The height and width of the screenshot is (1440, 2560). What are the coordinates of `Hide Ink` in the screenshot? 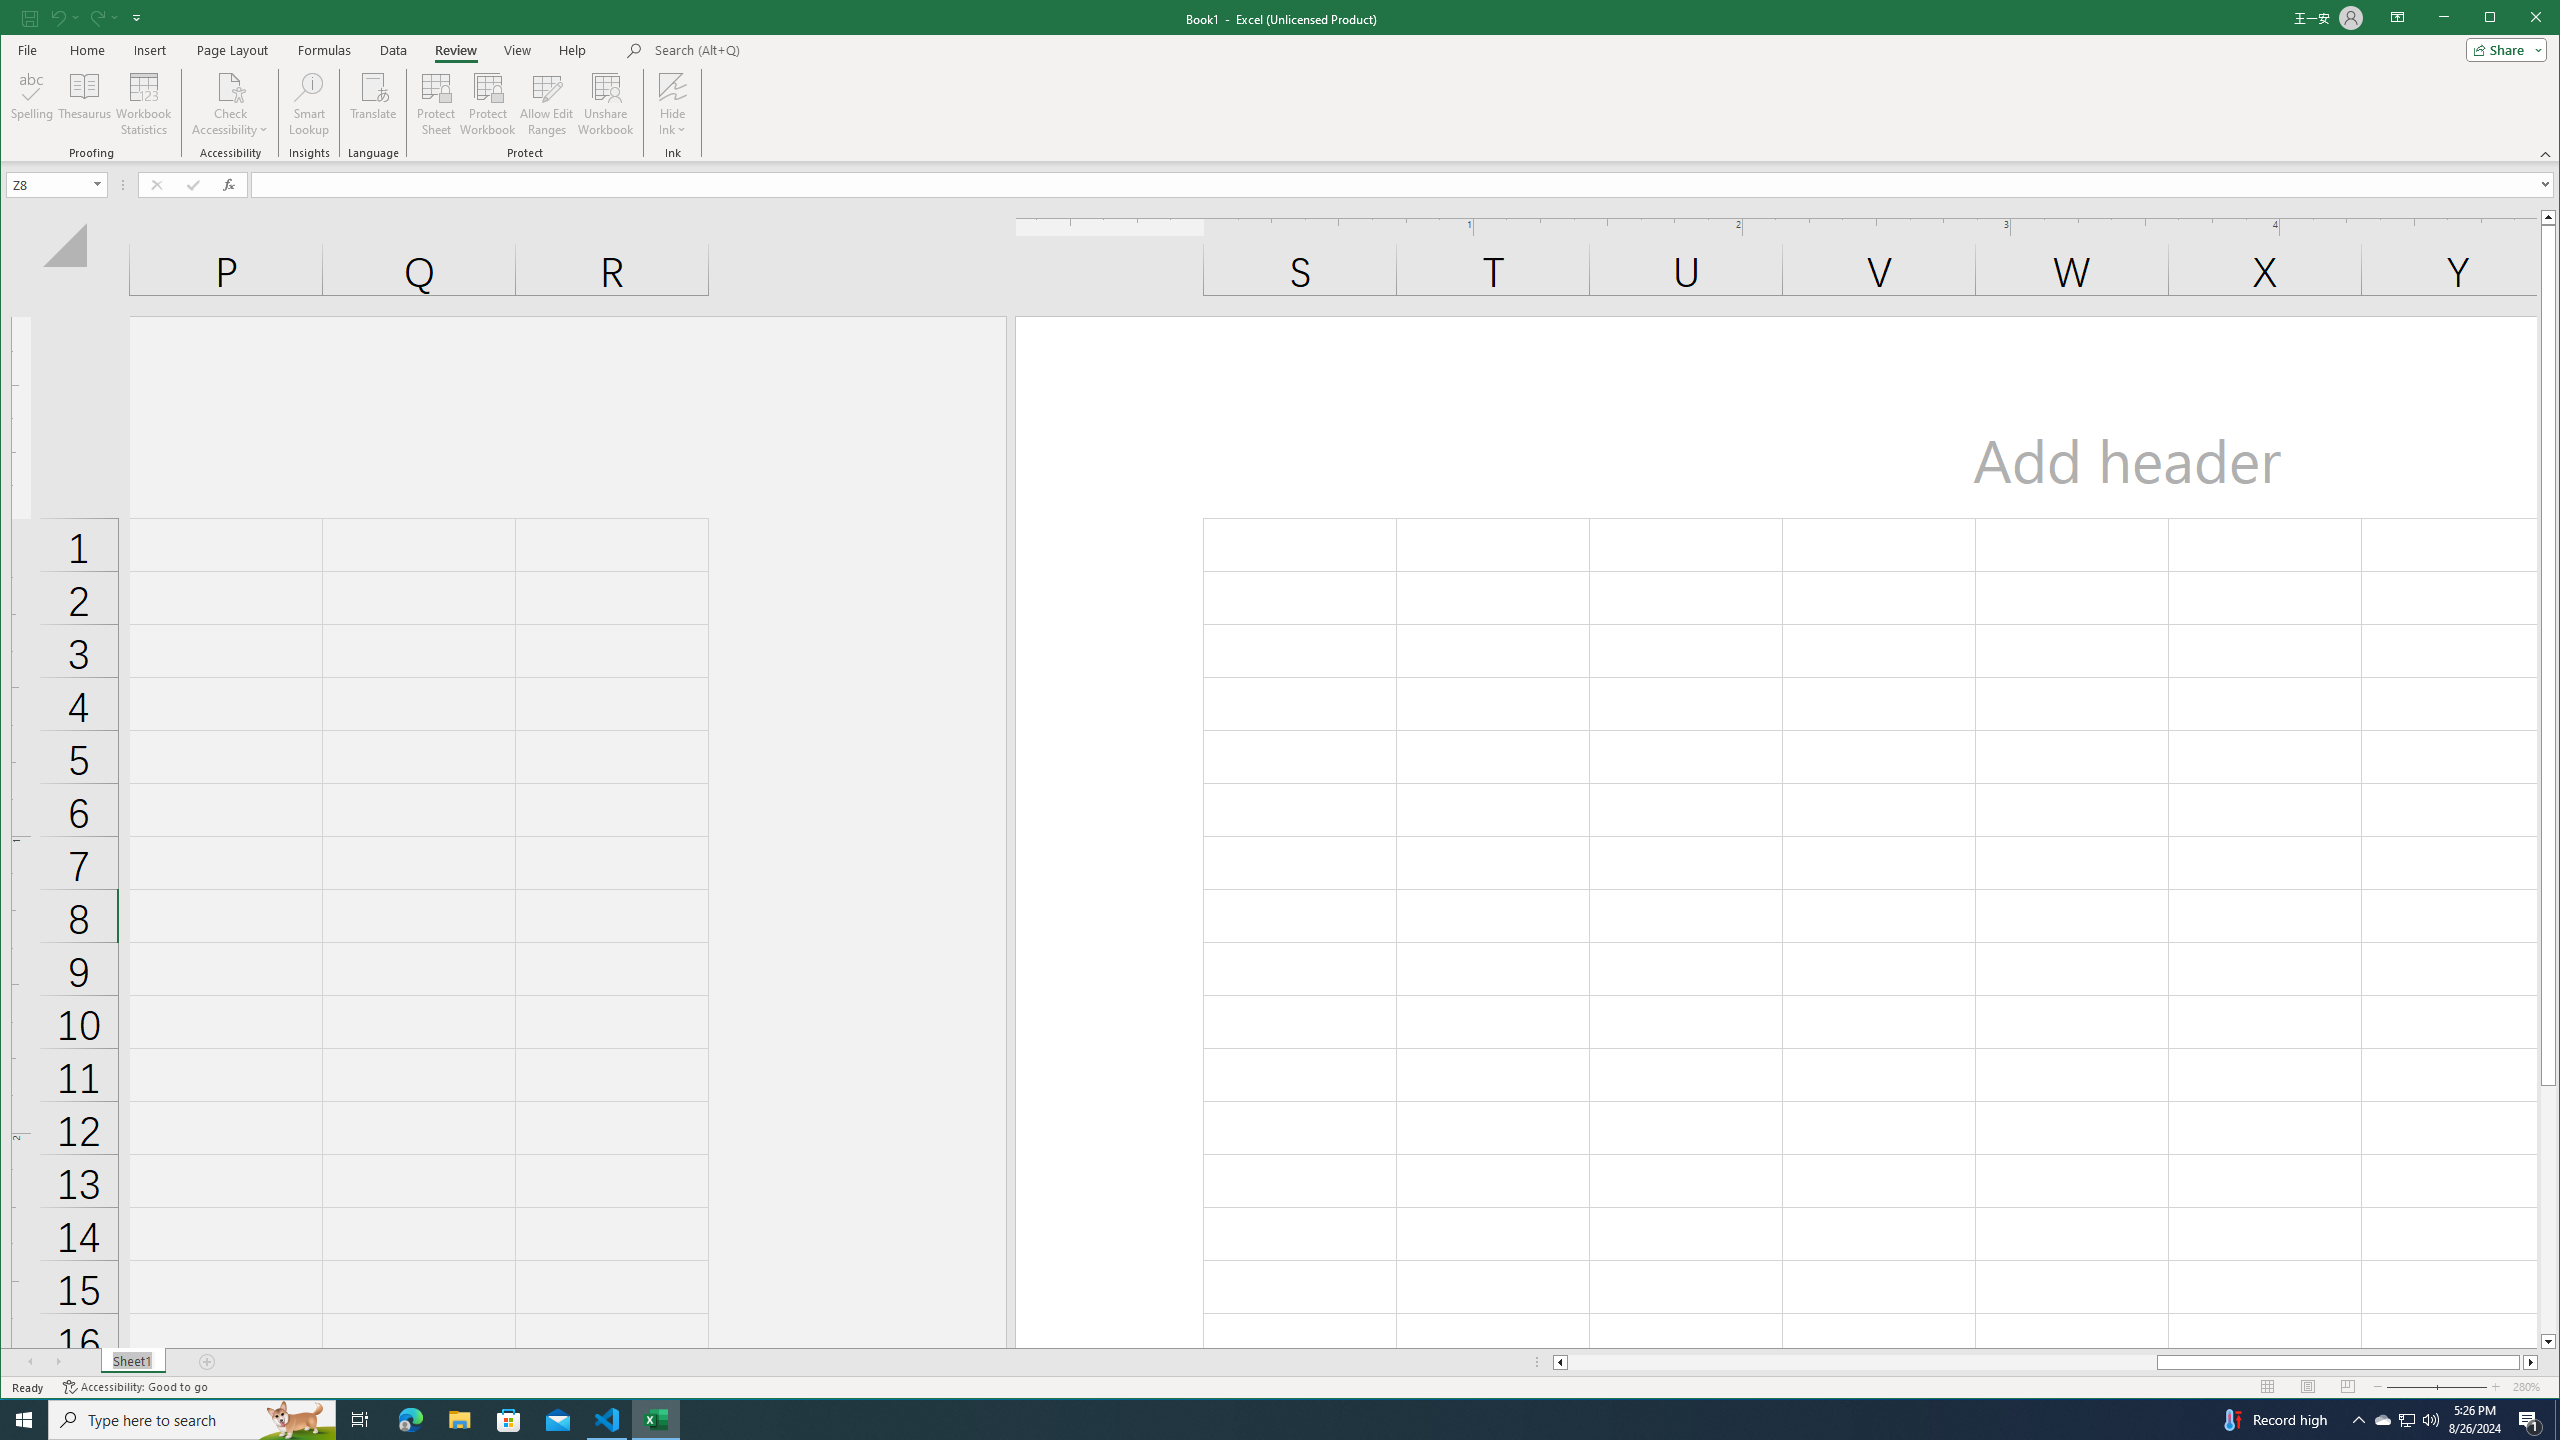 It's located at (672, 104).